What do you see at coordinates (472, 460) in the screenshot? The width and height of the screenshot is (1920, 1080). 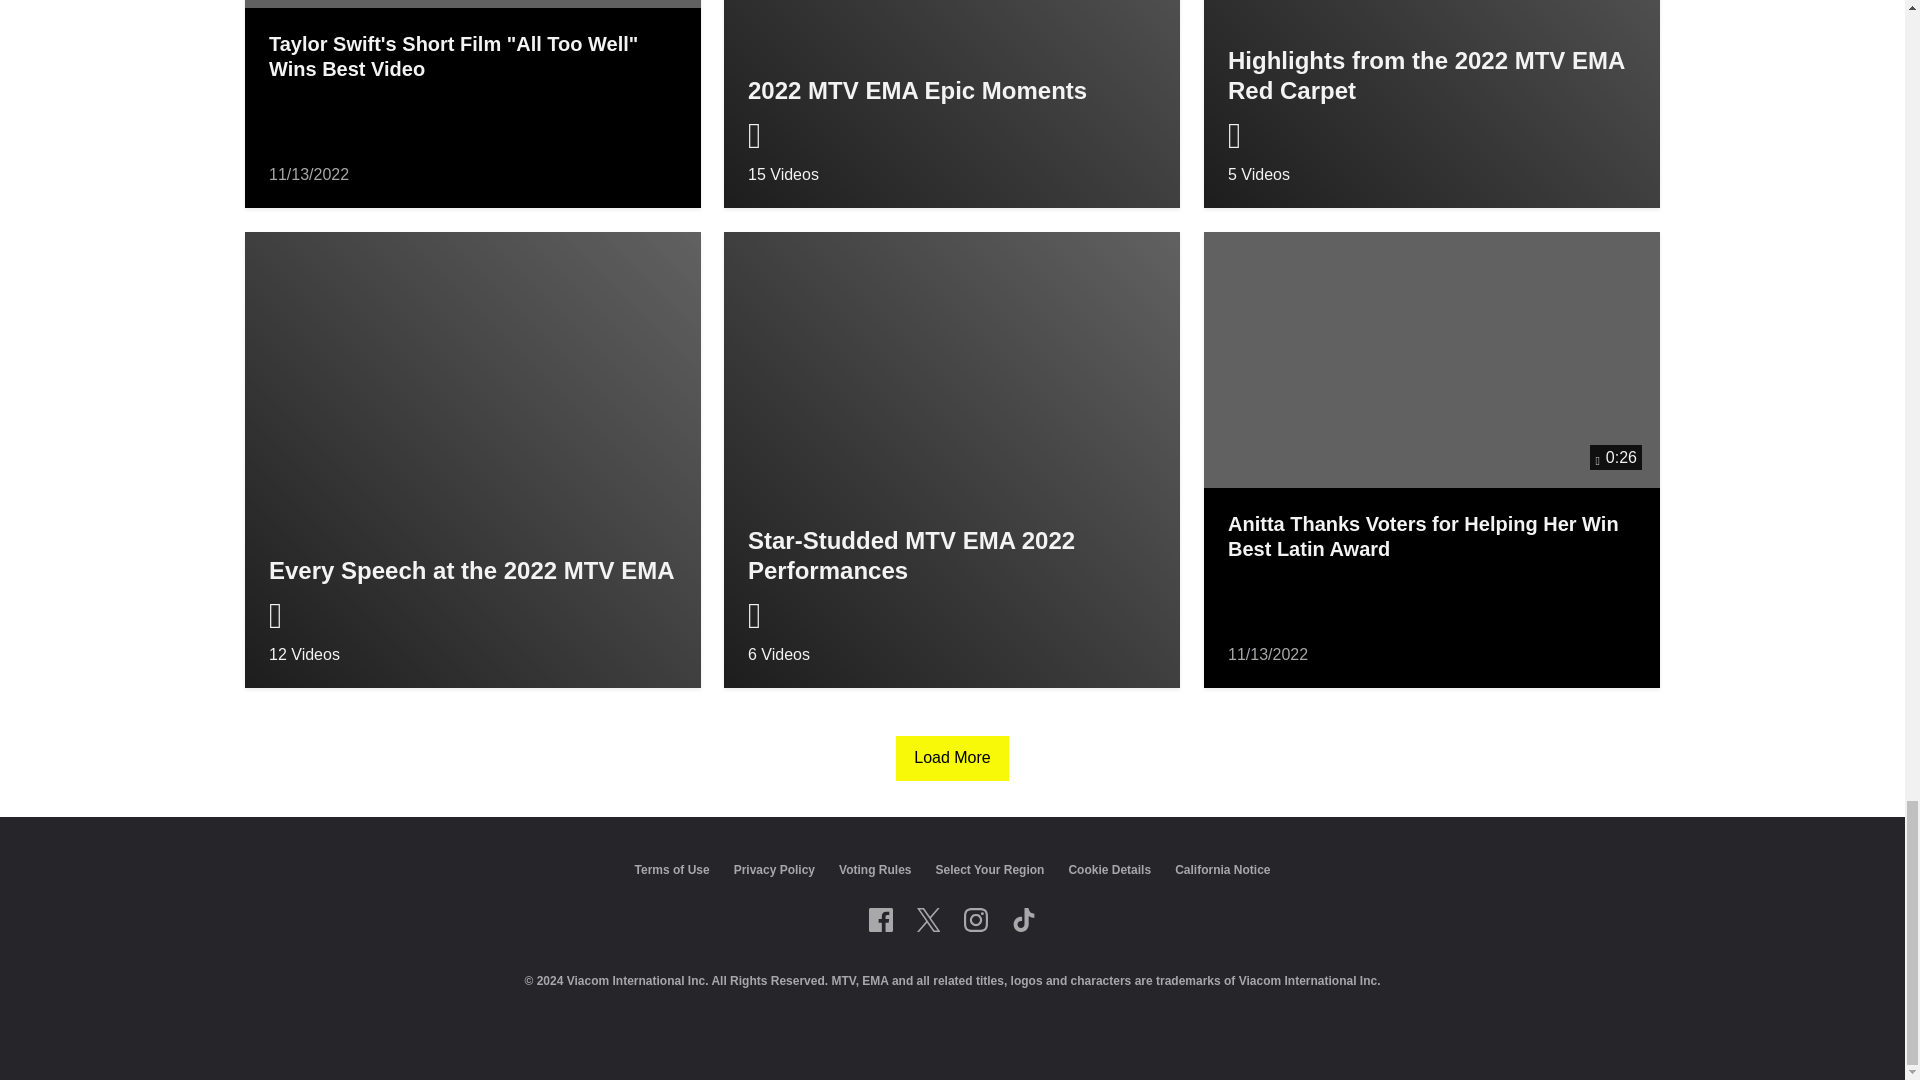 I see `TikTok-icon` at bounding box center [472, 460].